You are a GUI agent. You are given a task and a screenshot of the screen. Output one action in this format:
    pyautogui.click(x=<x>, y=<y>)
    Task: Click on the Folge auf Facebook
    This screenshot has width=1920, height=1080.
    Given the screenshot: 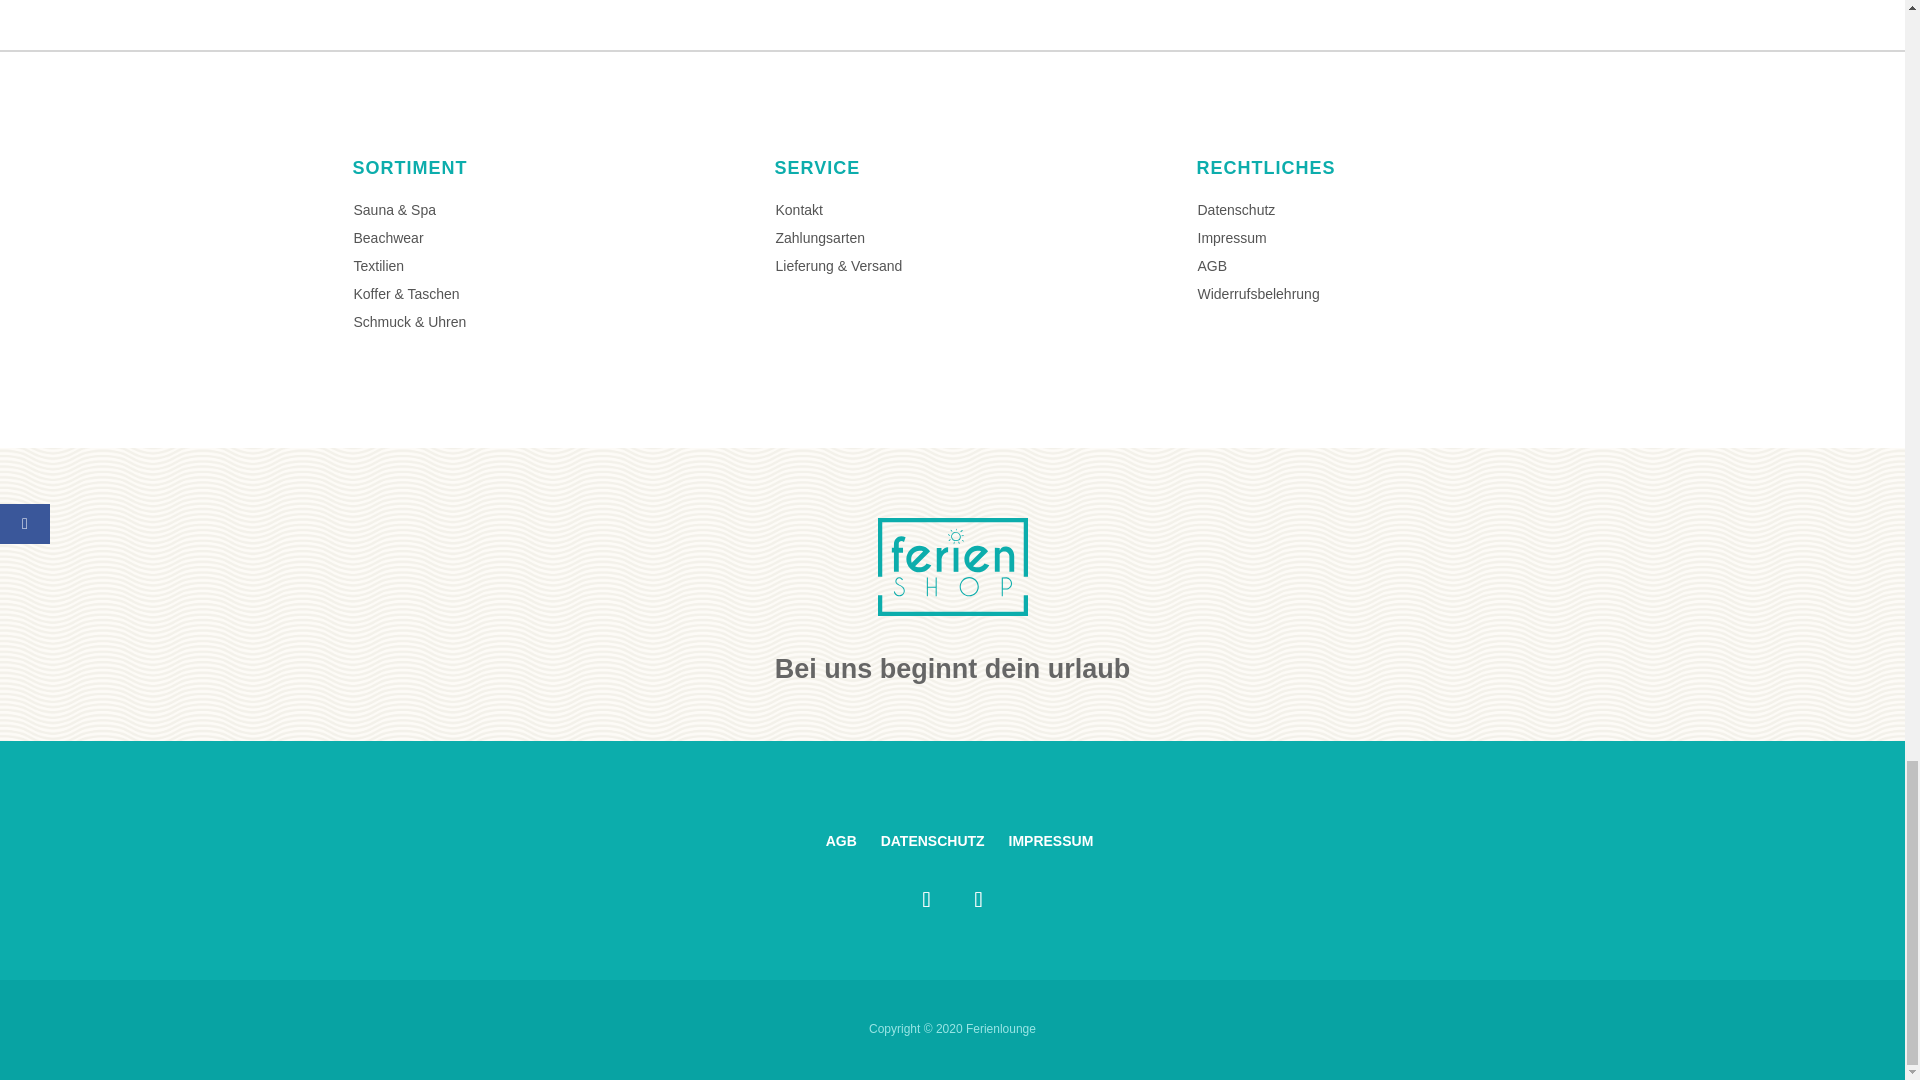 What is the action you would take?
    pyautogui.click(x=926, y=900)
    